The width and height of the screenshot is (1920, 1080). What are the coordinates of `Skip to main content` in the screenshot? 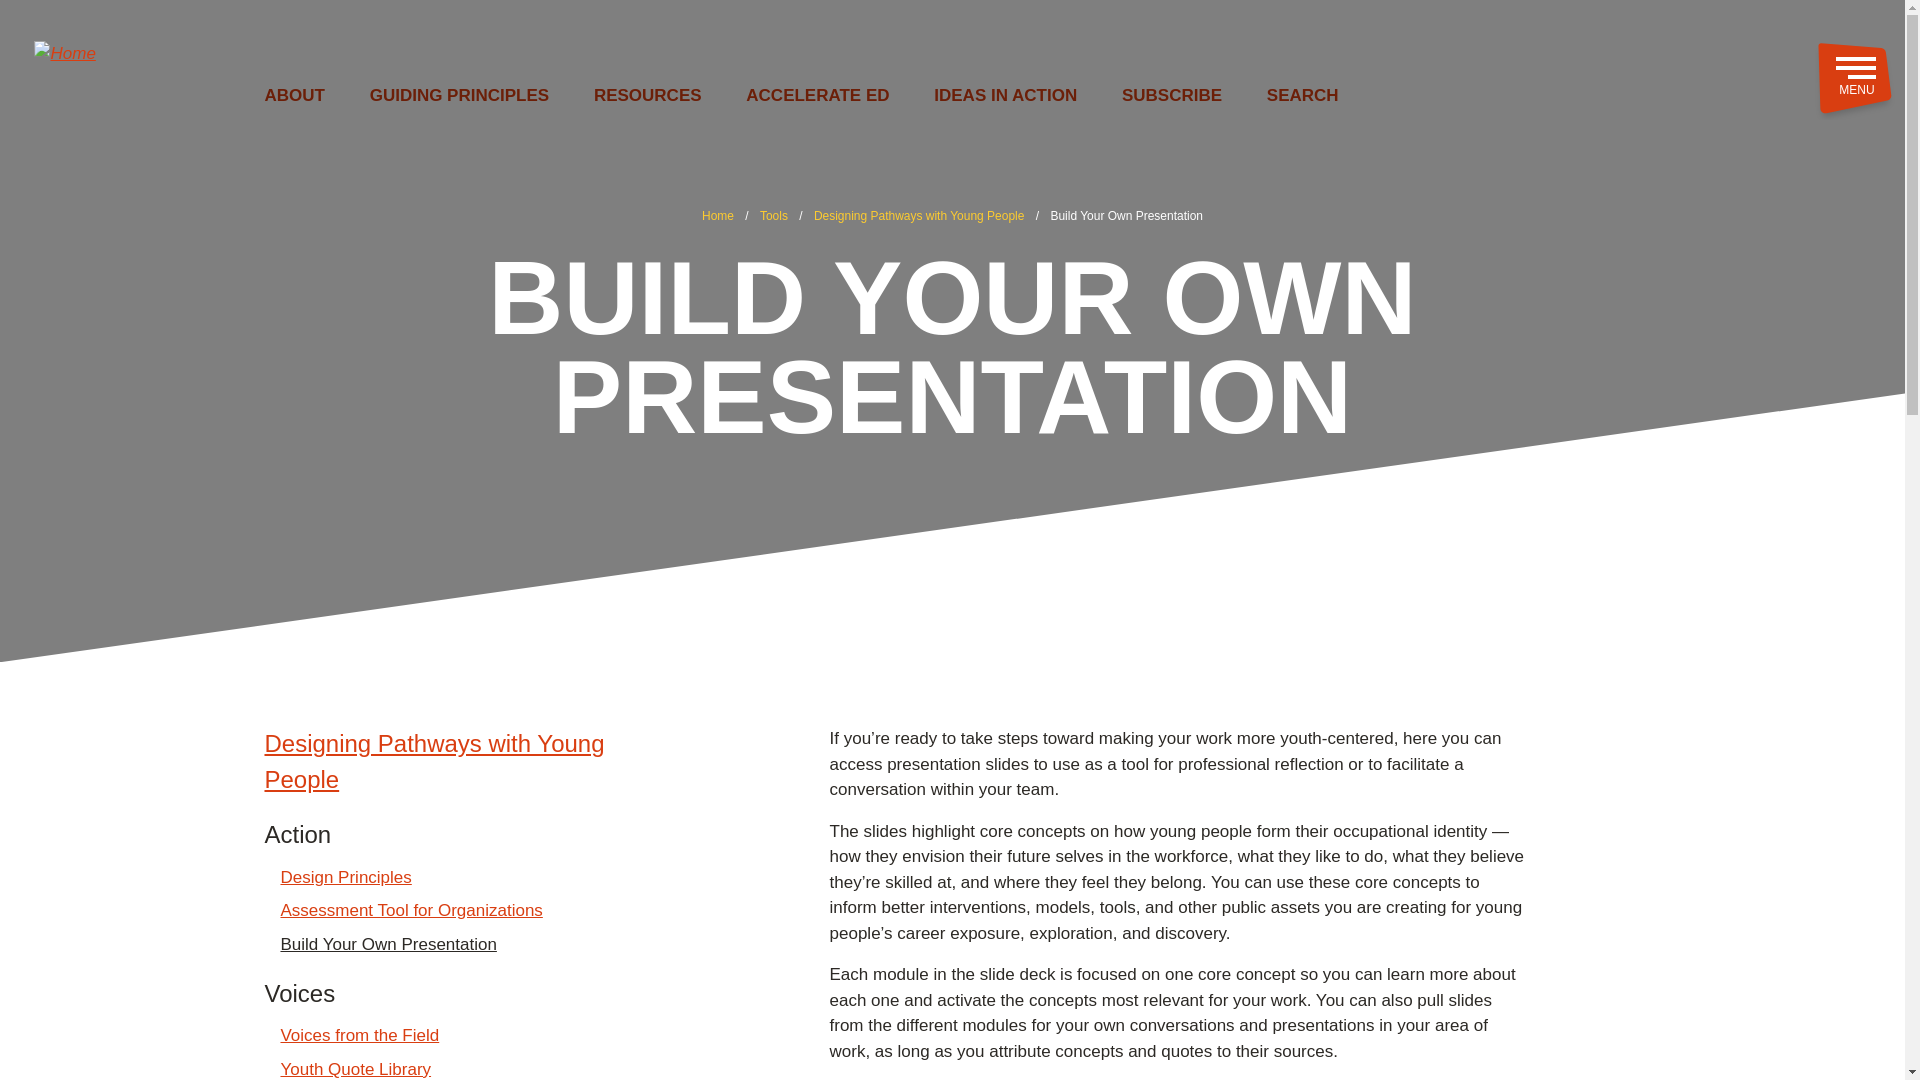 It's located at (952, 9).